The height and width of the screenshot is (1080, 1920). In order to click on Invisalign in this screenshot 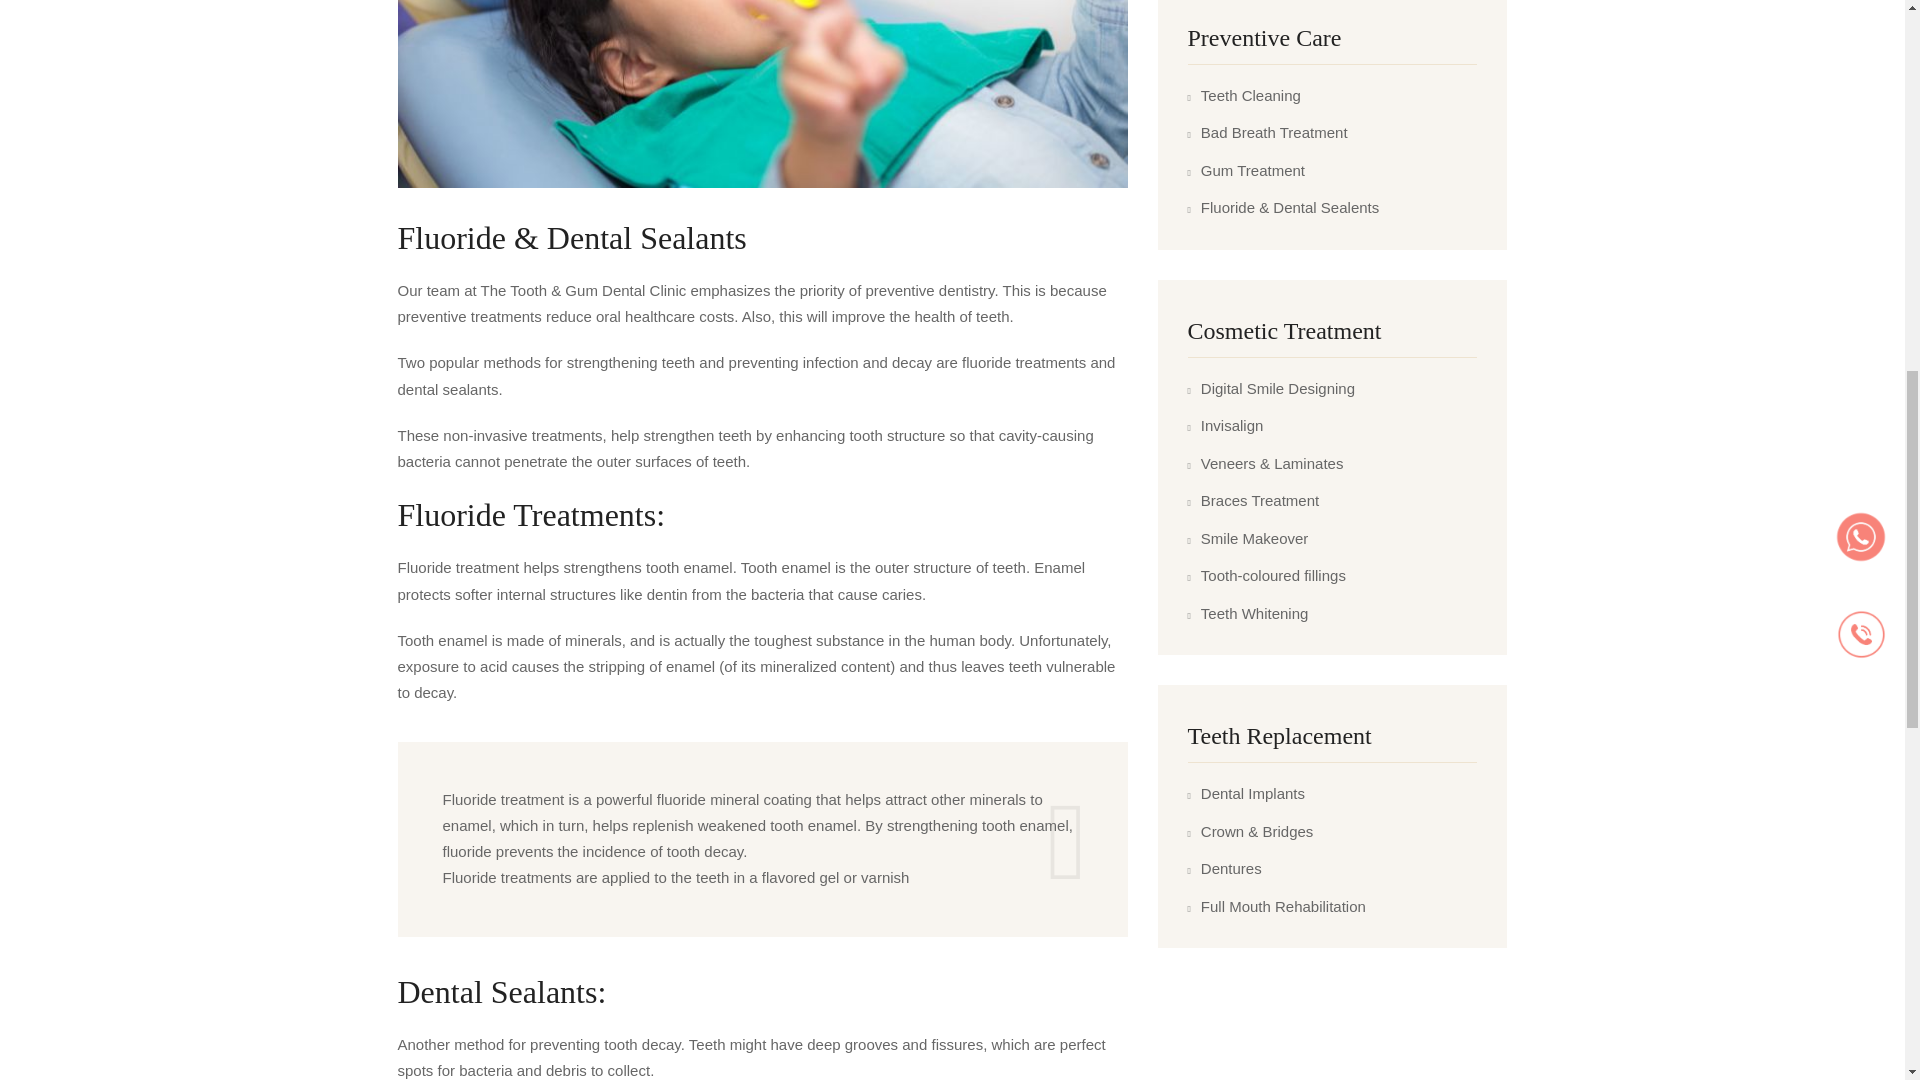, I will do `click(1226, 426)`.